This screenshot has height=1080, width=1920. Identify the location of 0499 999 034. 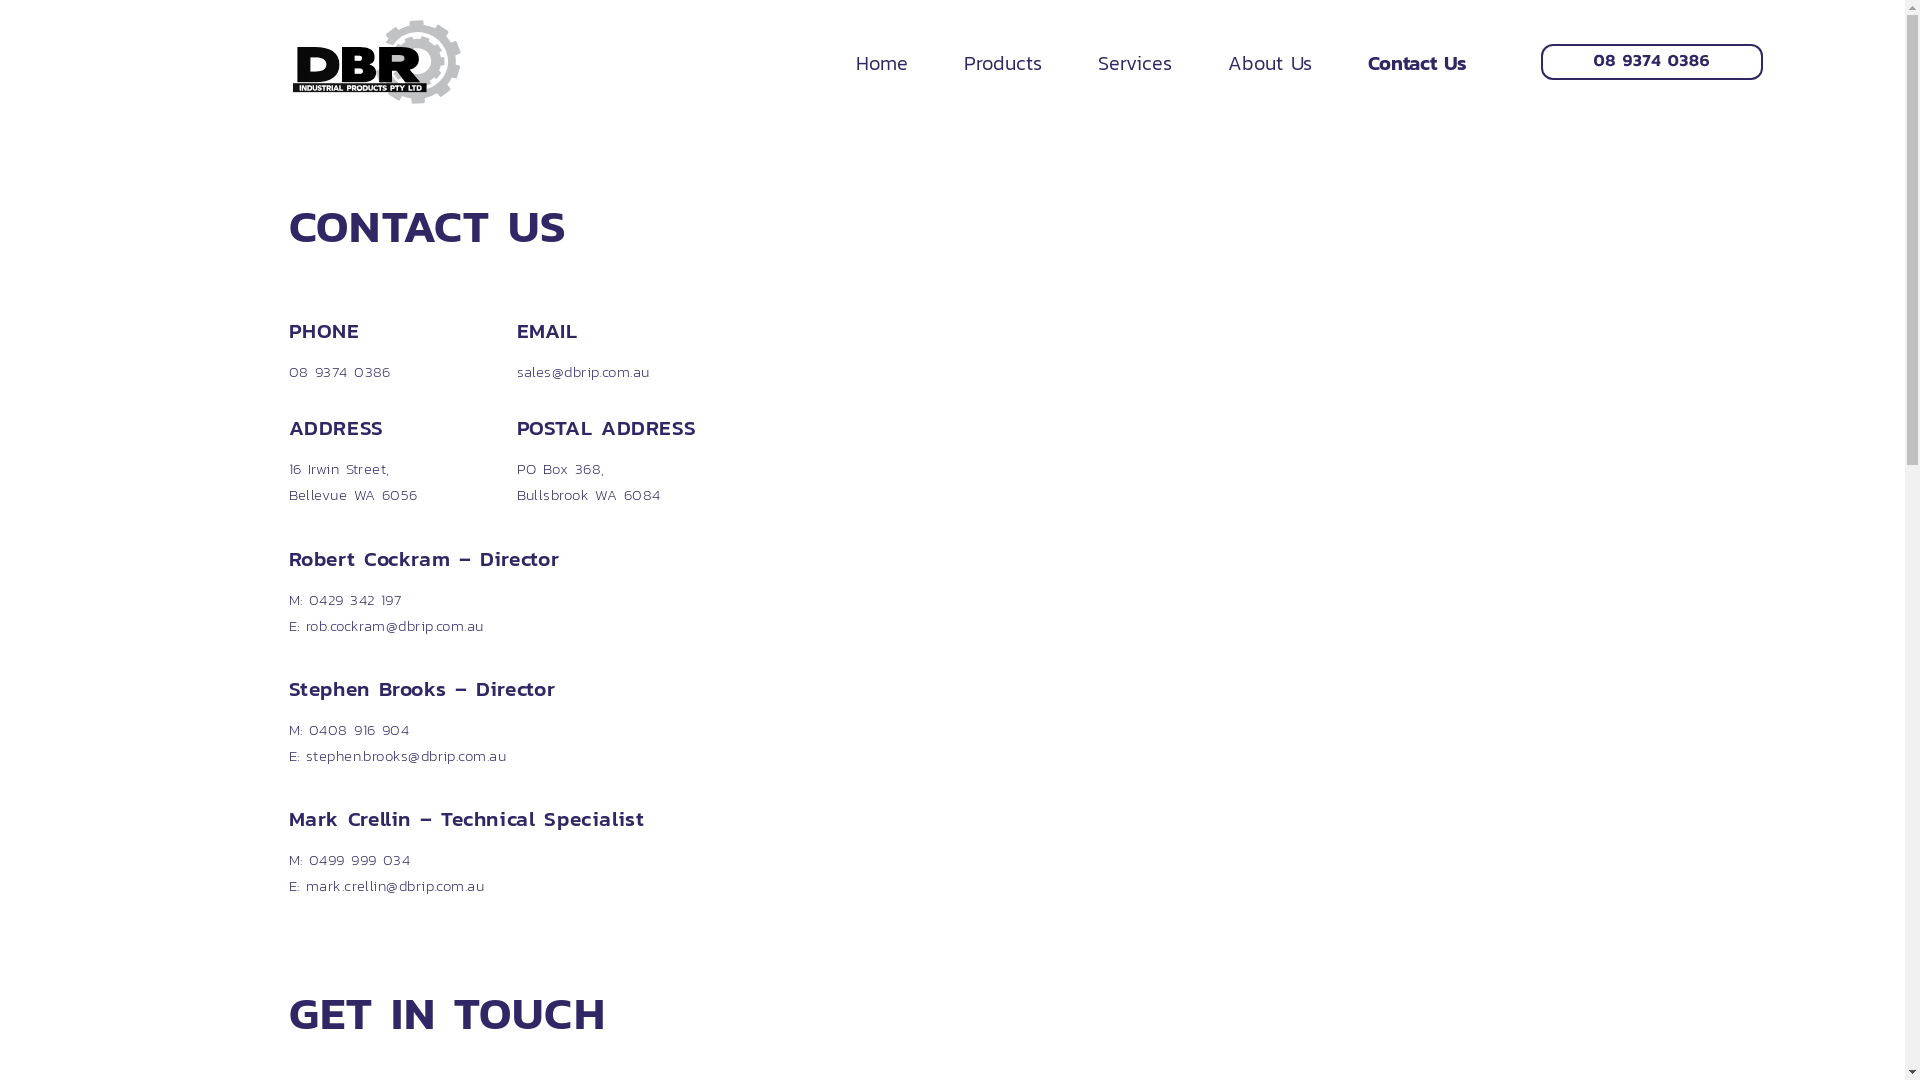
(360, 859).